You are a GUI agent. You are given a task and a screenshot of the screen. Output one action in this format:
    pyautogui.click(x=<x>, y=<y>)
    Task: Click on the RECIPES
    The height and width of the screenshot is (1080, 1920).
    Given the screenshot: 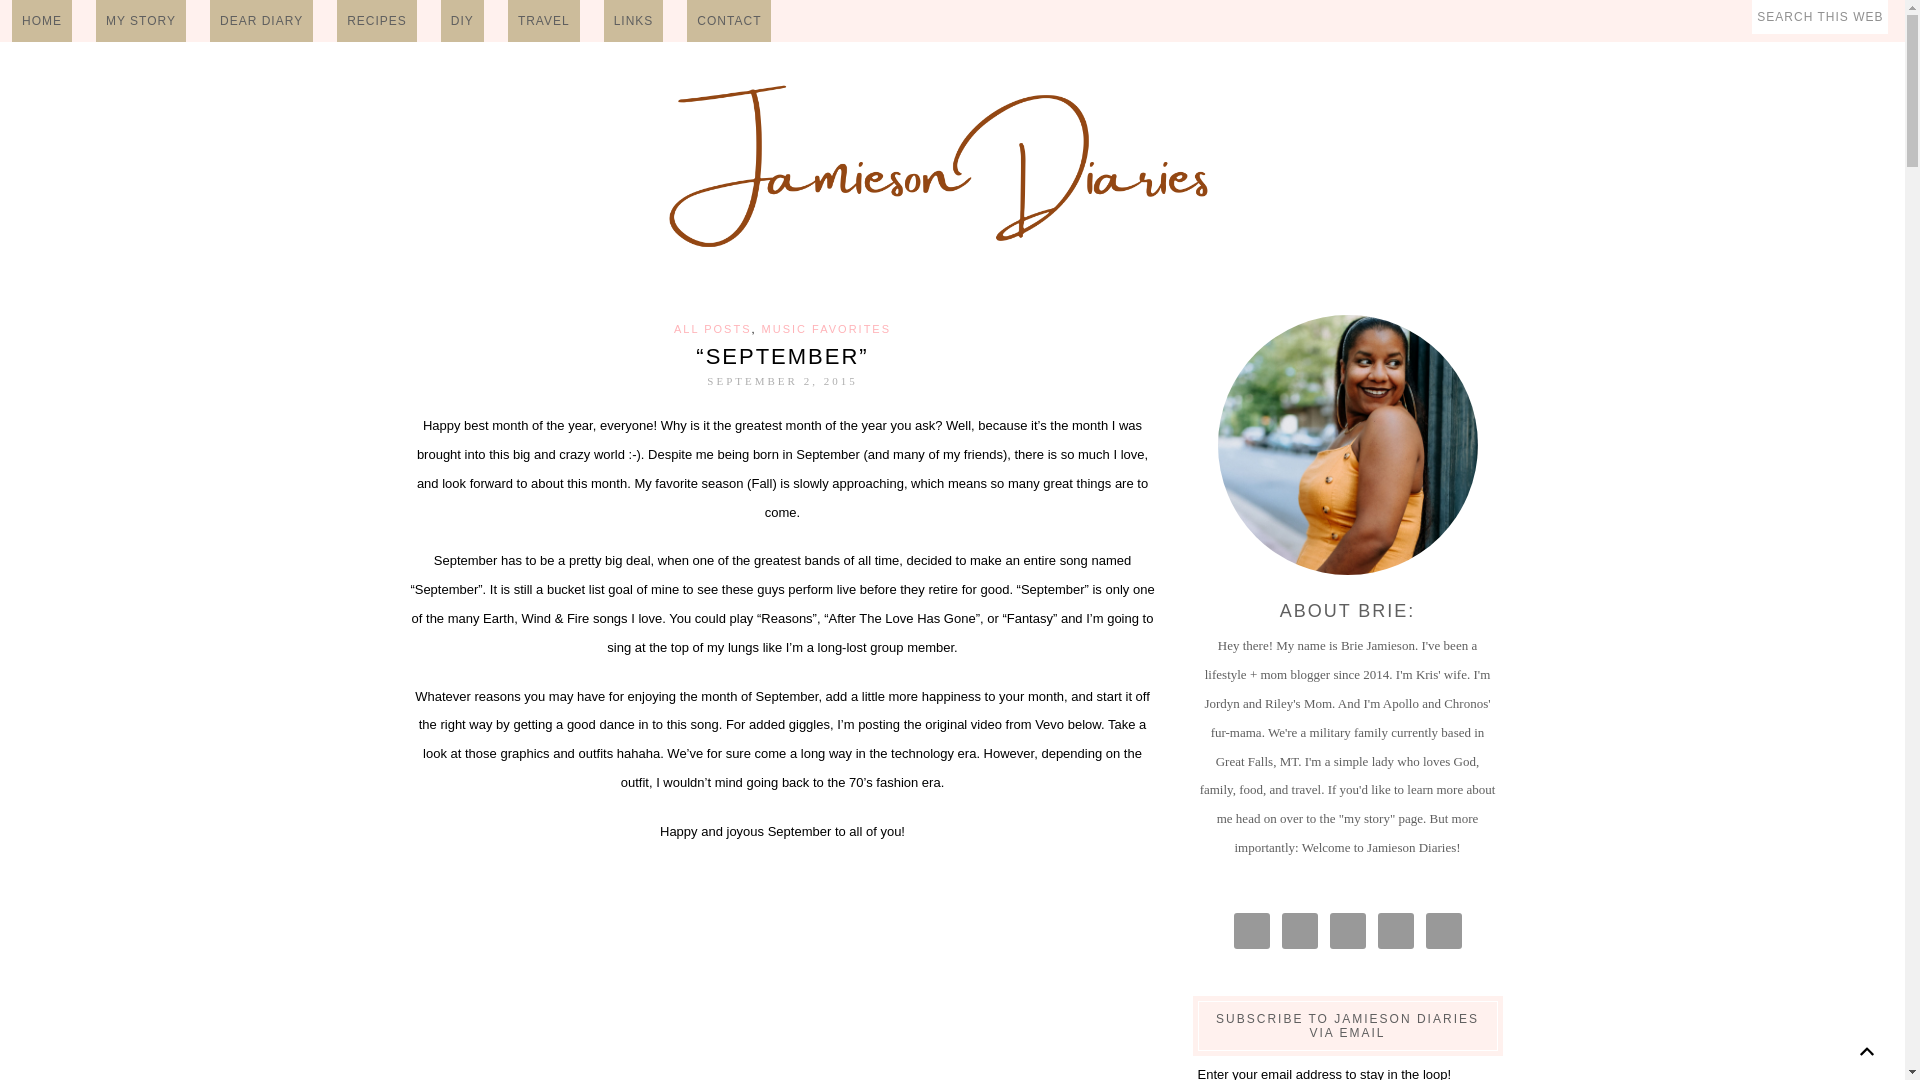 What is the action you would take?
    pyautogui.click(x=376, y=21)
    